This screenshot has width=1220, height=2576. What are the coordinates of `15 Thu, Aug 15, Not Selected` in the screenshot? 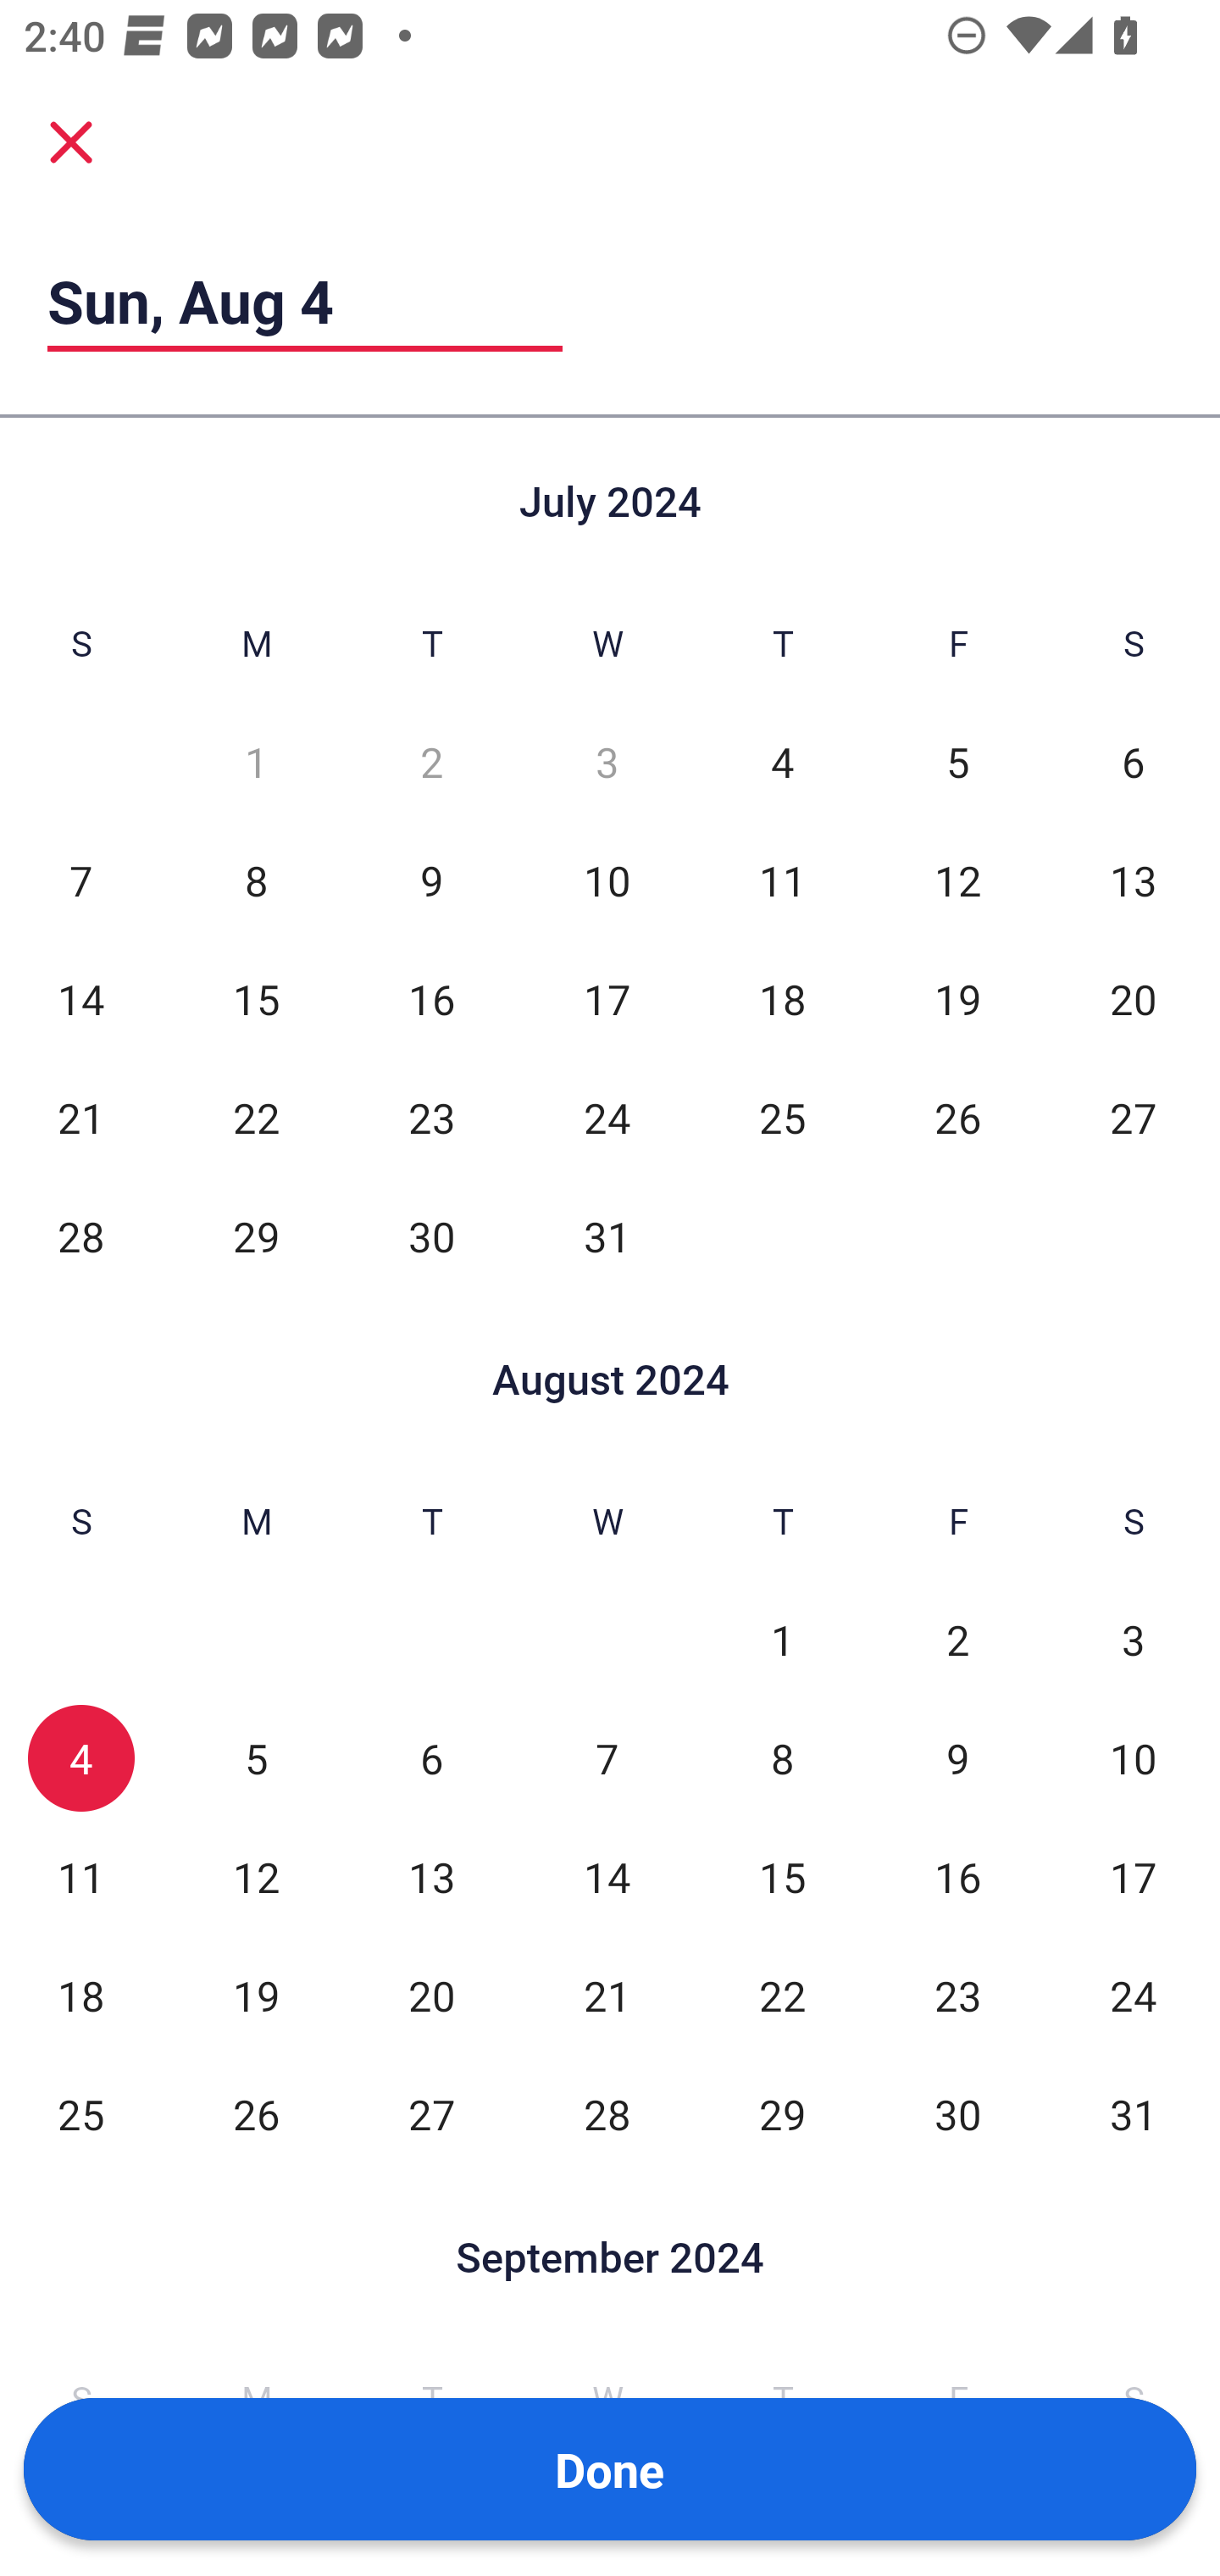 It's located at (782, 1878).